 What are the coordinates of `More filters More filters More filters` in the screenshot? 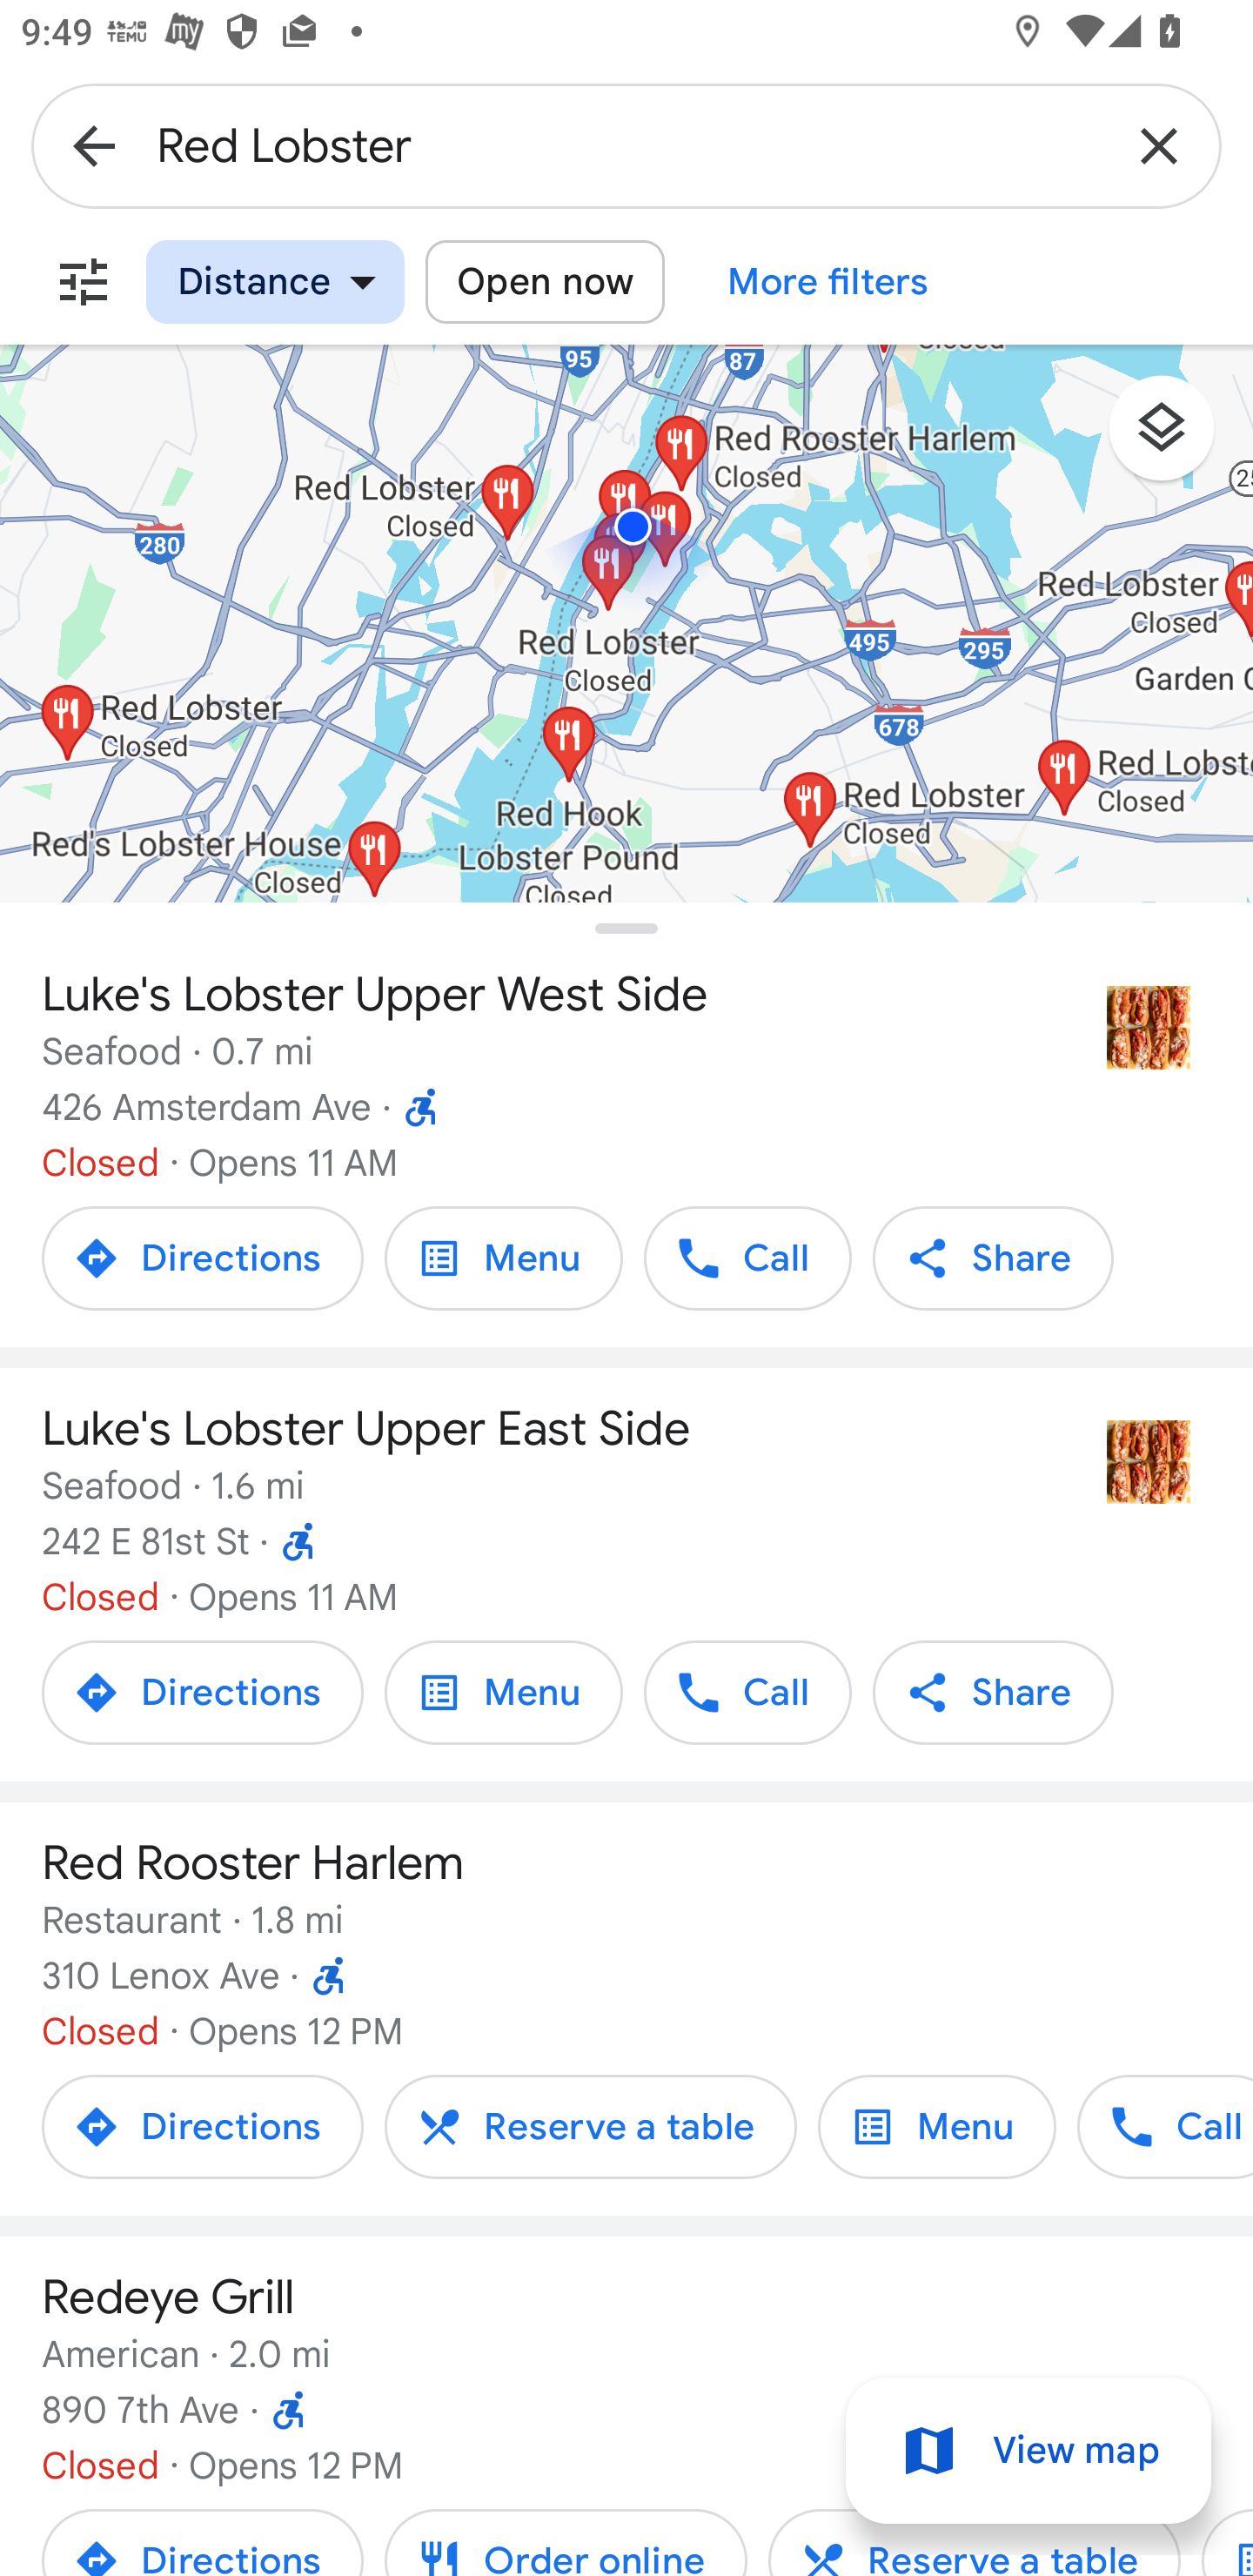 It's located at (828, 282).